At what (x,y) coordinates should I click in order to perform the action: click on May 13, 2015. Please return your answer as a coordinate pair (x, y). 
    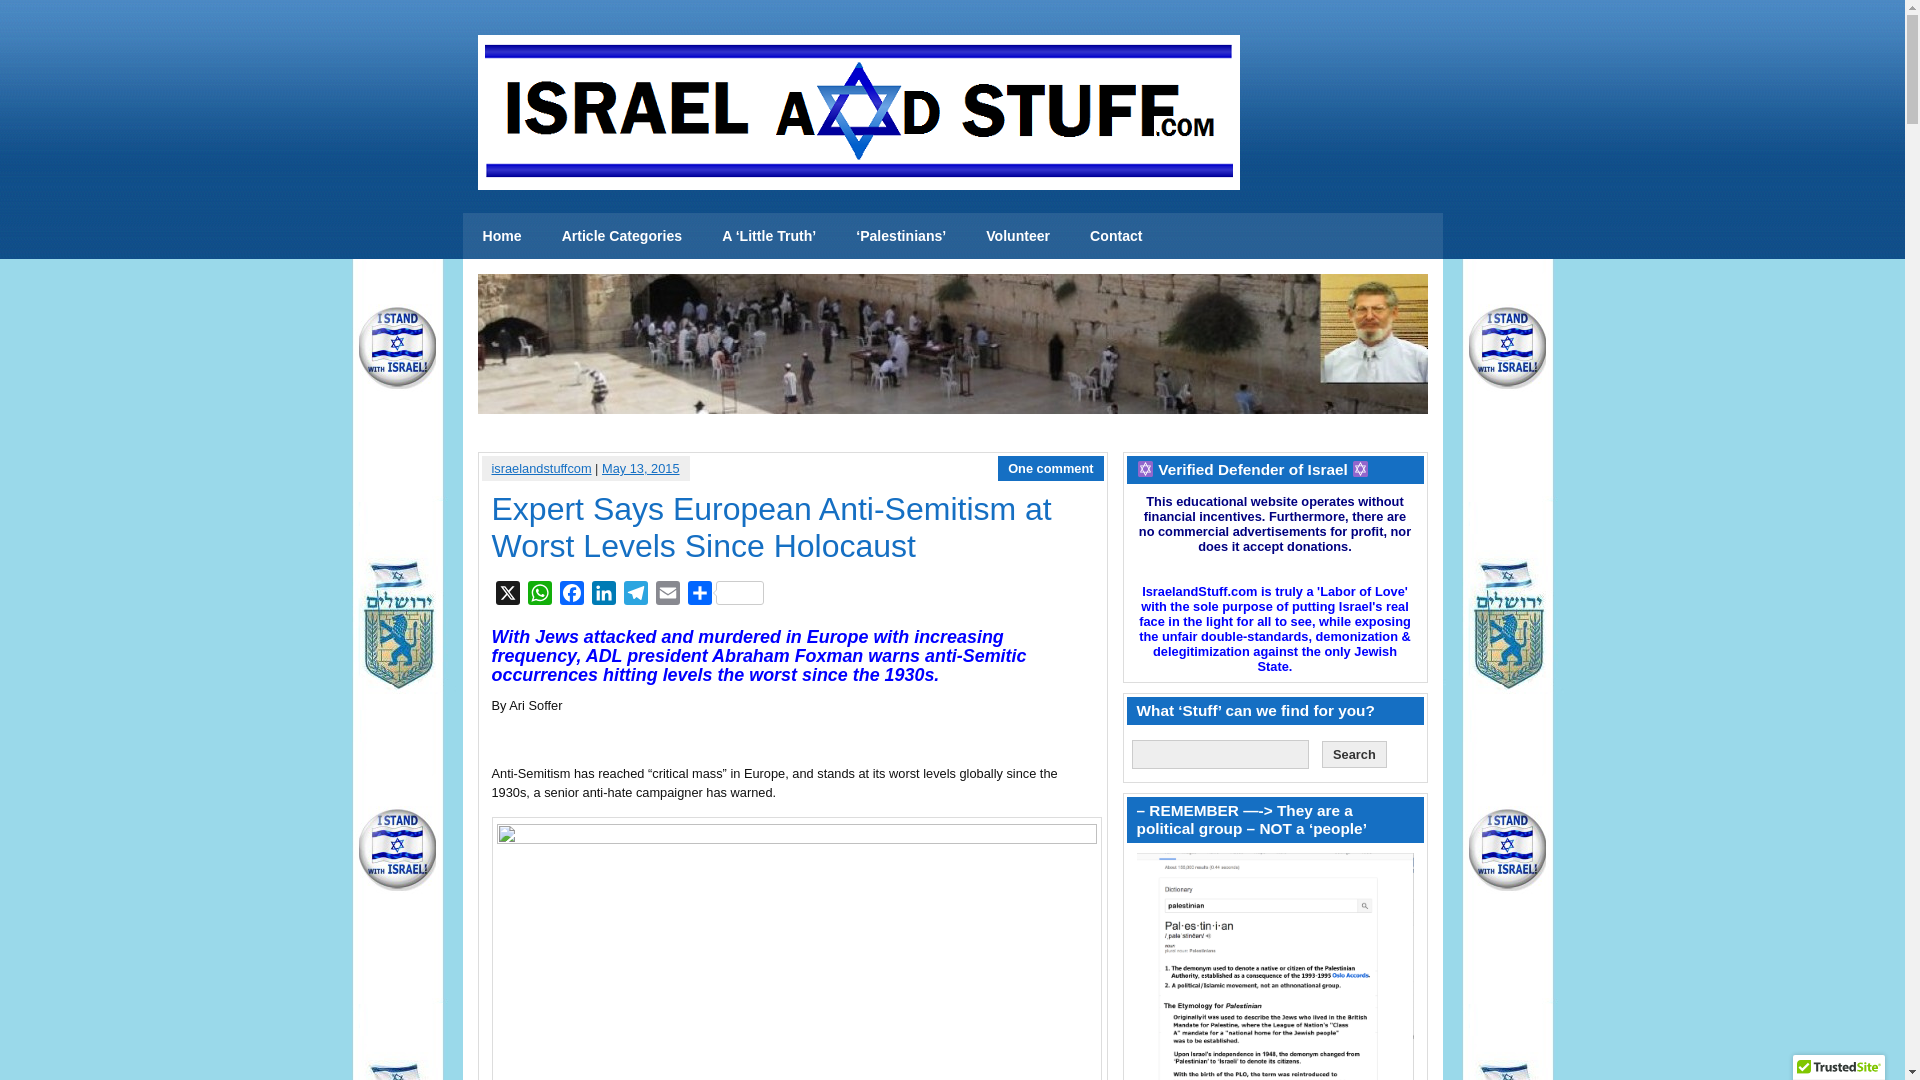
    Looking at the image, I should click on (640, 468).